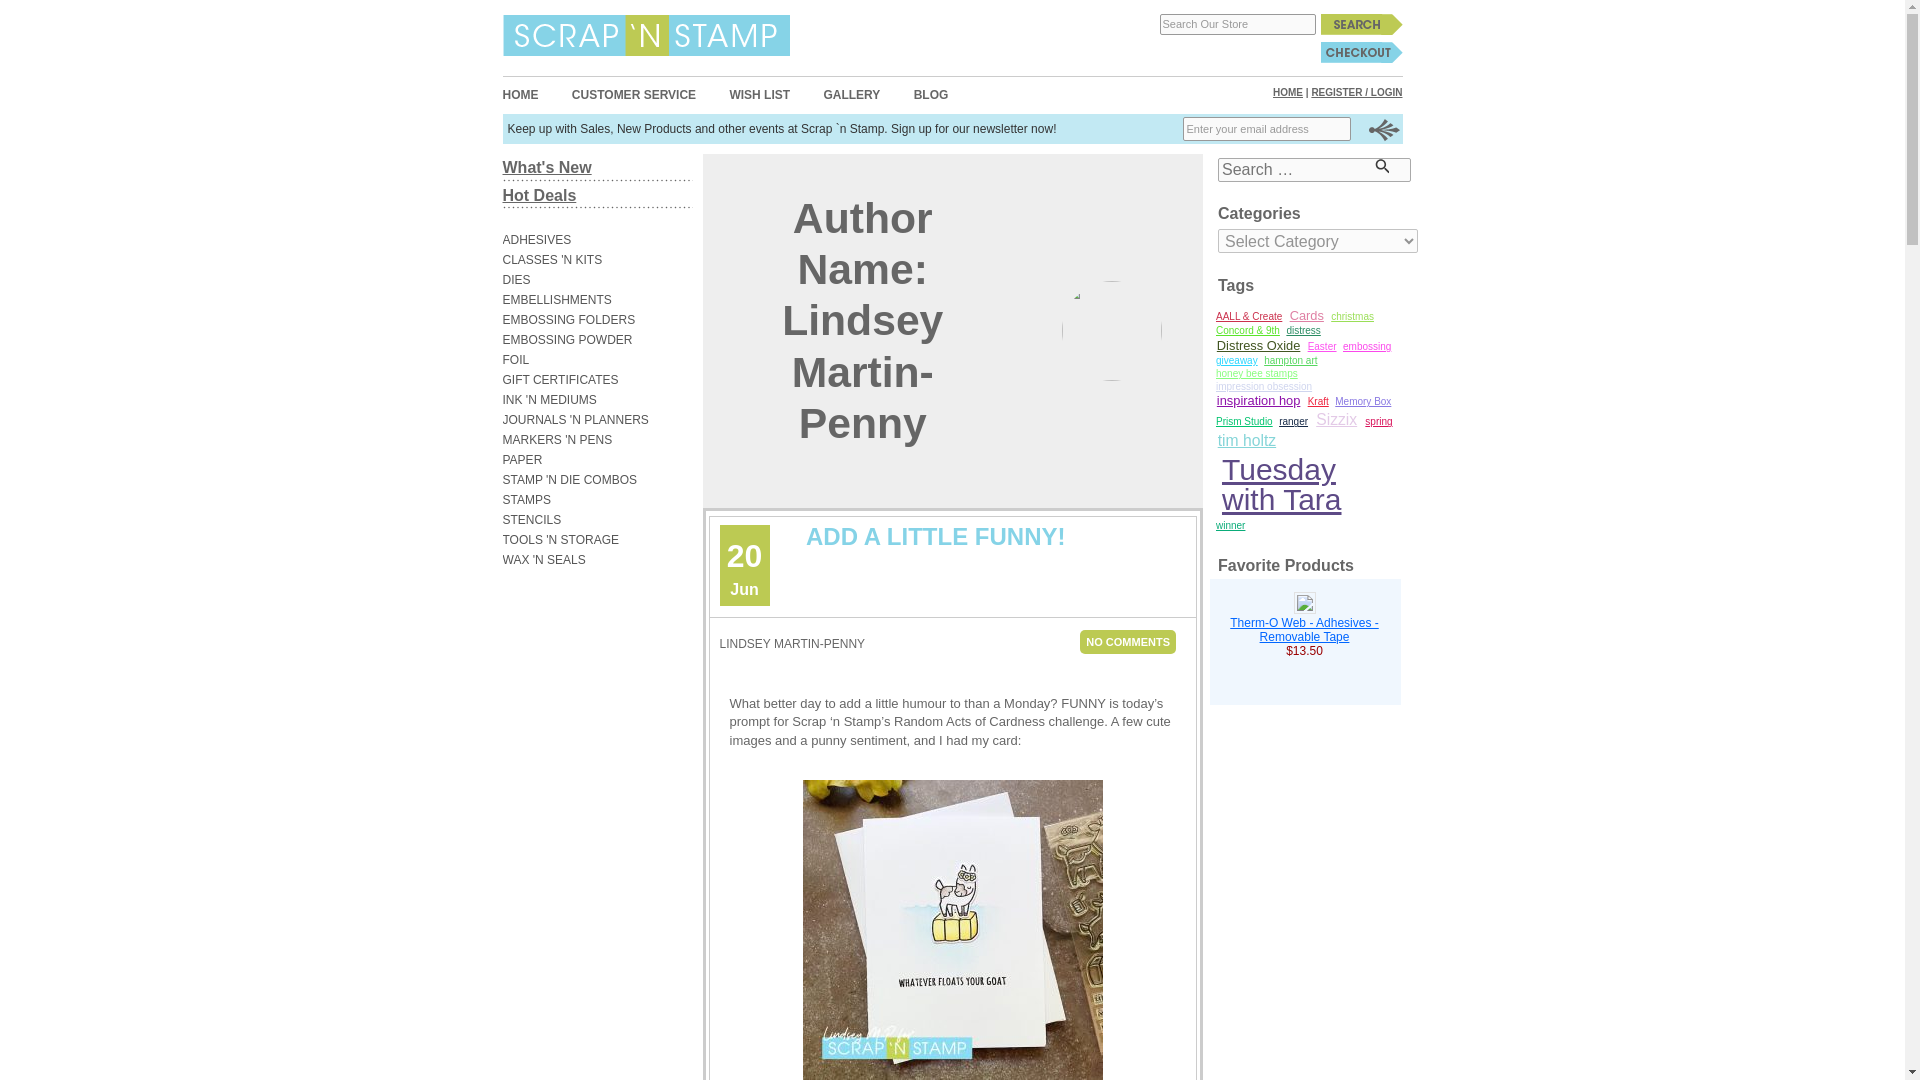  Describe the element at coordinates (1266, 128) in the screenshot. I see `Enter your email address` at that location.